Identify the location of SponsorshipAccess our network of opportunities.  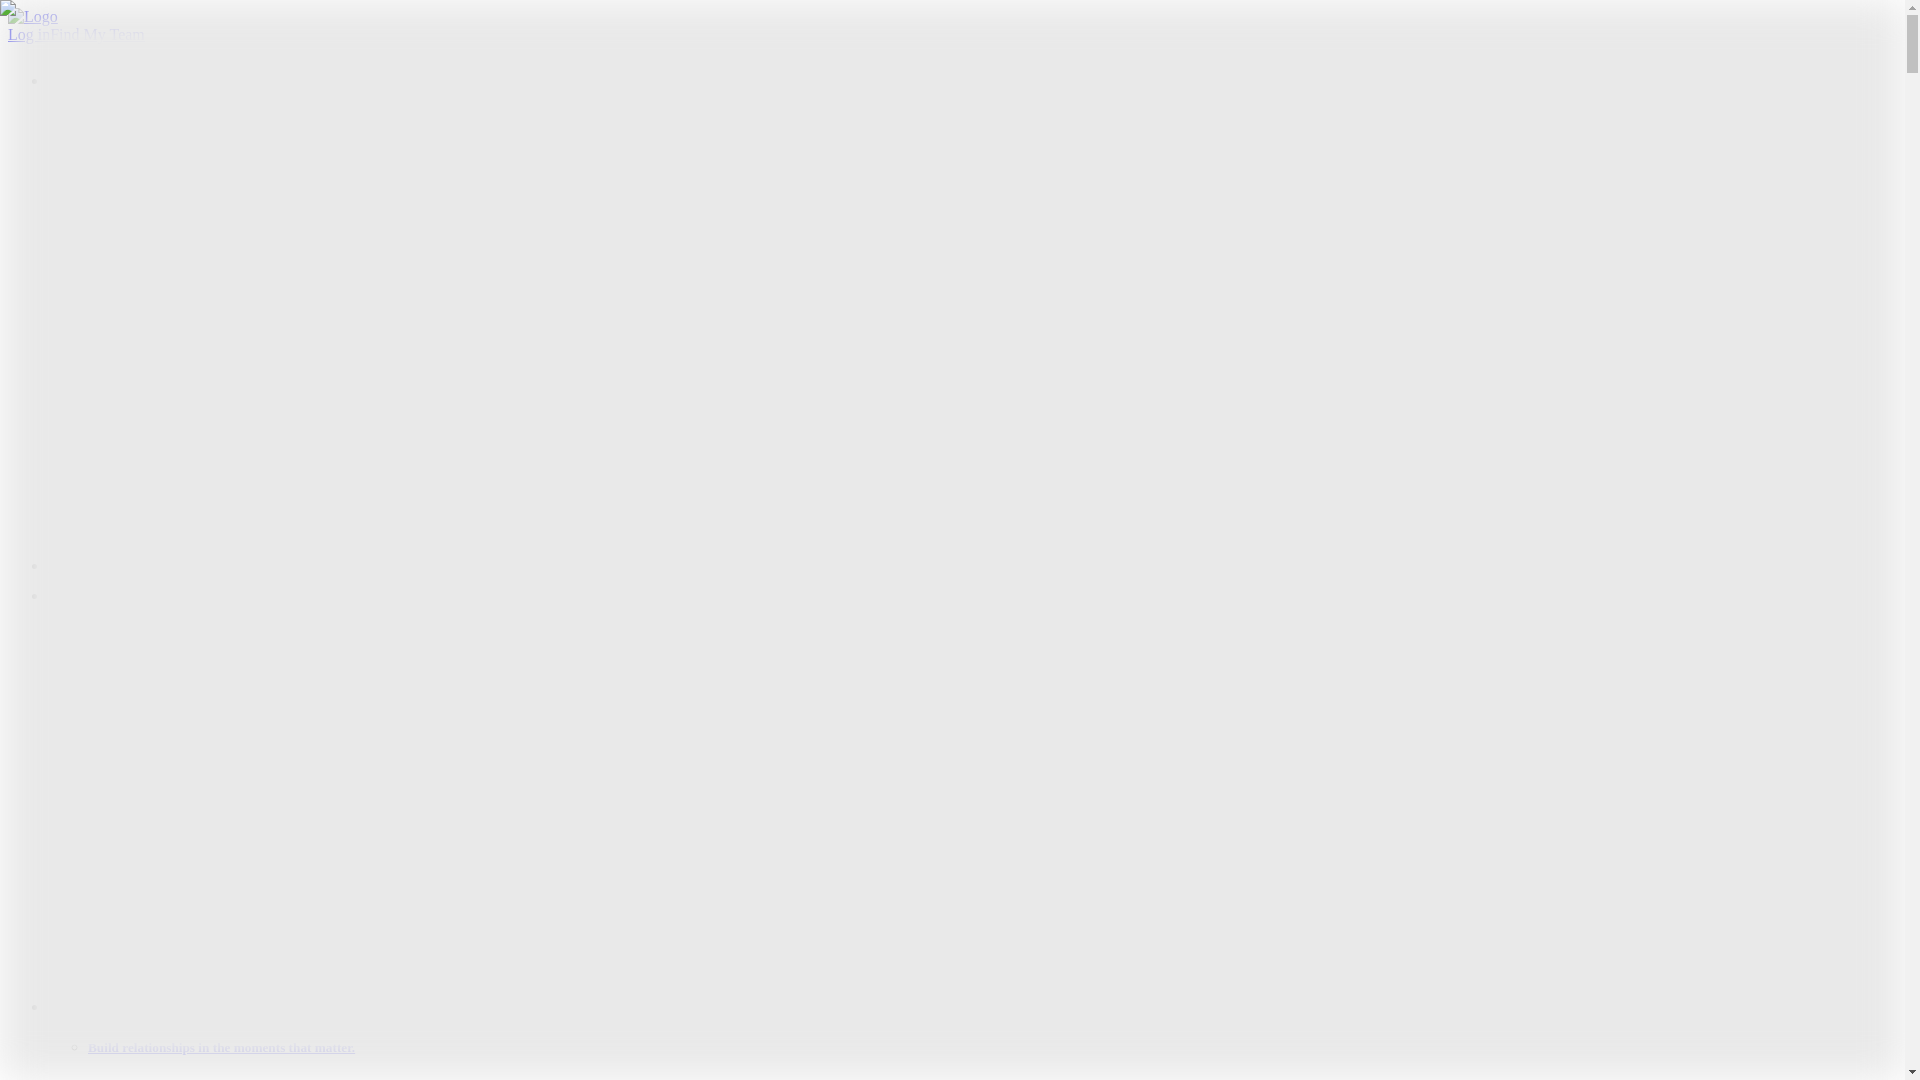
(284, 403).